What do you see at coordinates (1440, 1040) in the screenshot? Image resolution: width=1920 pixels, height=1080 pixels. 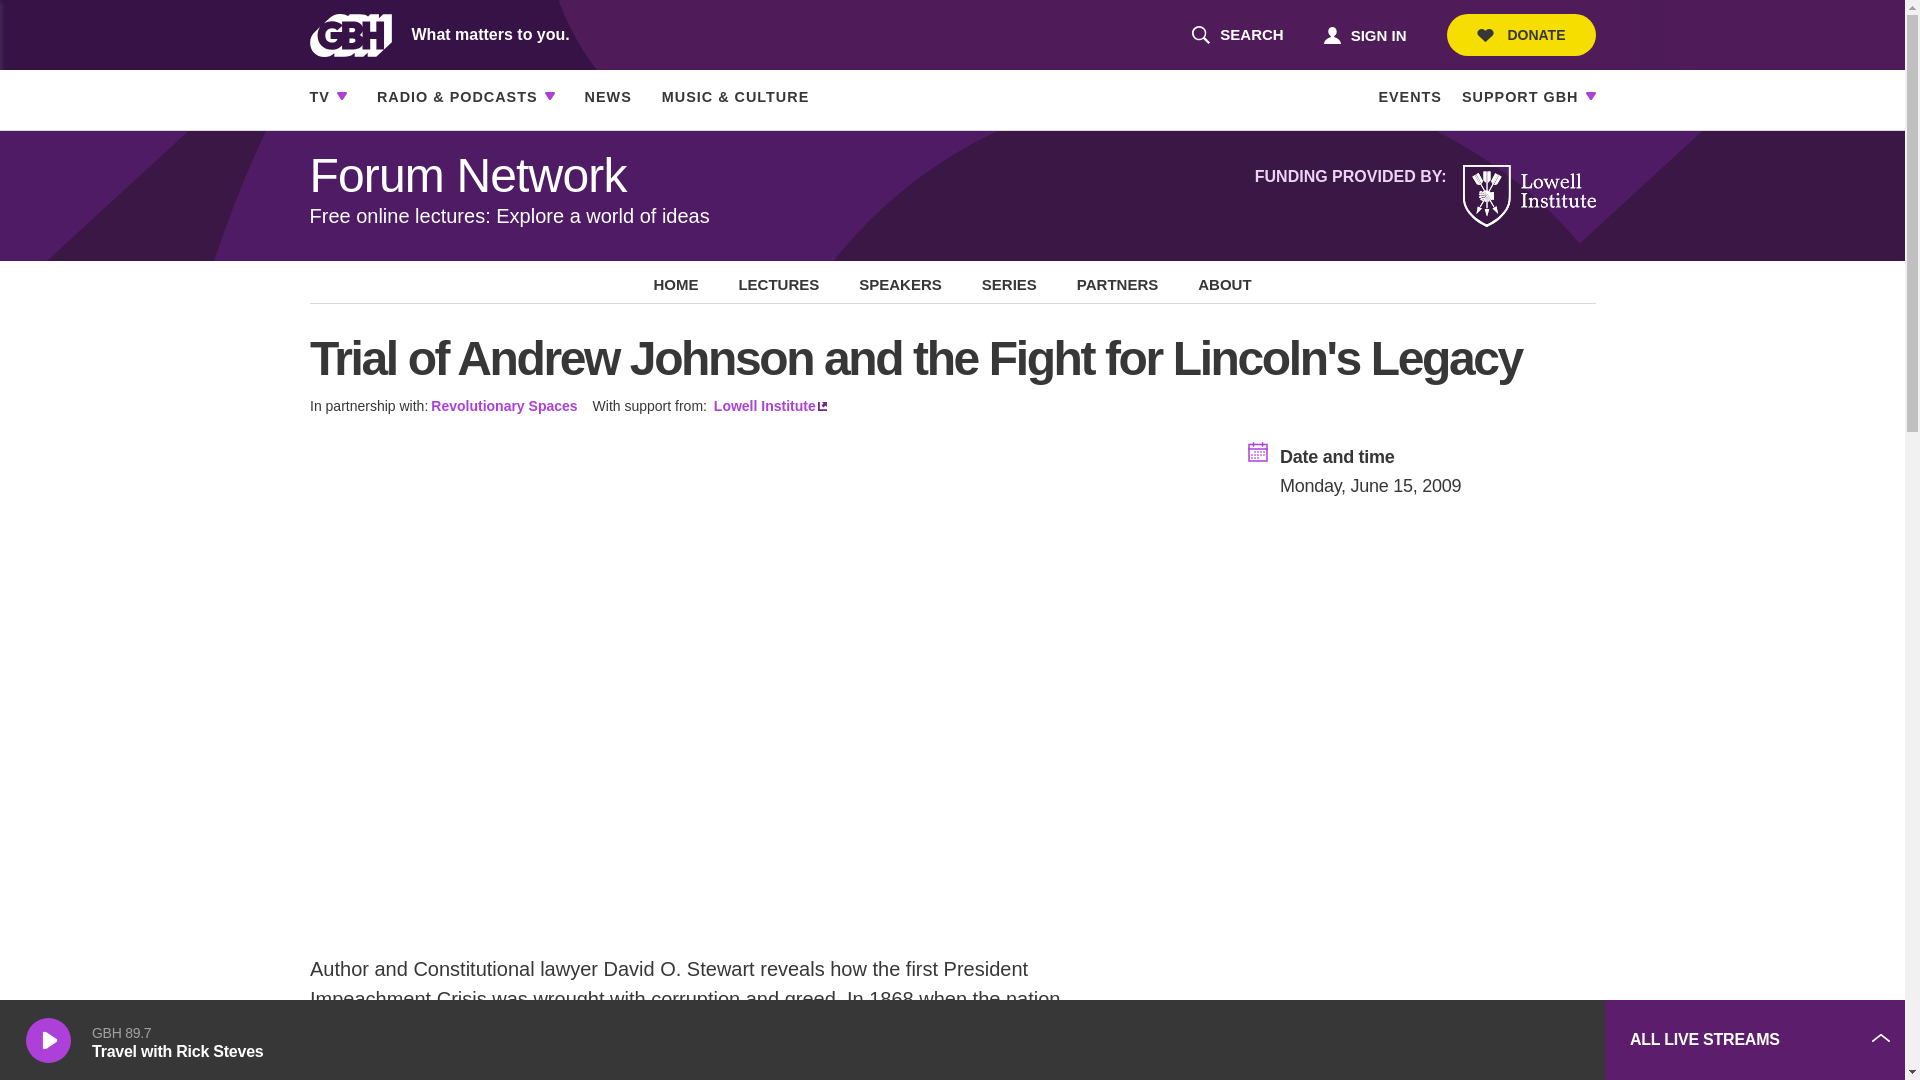 I see `3rd party ad content` at bounding box center [1440, 1040].